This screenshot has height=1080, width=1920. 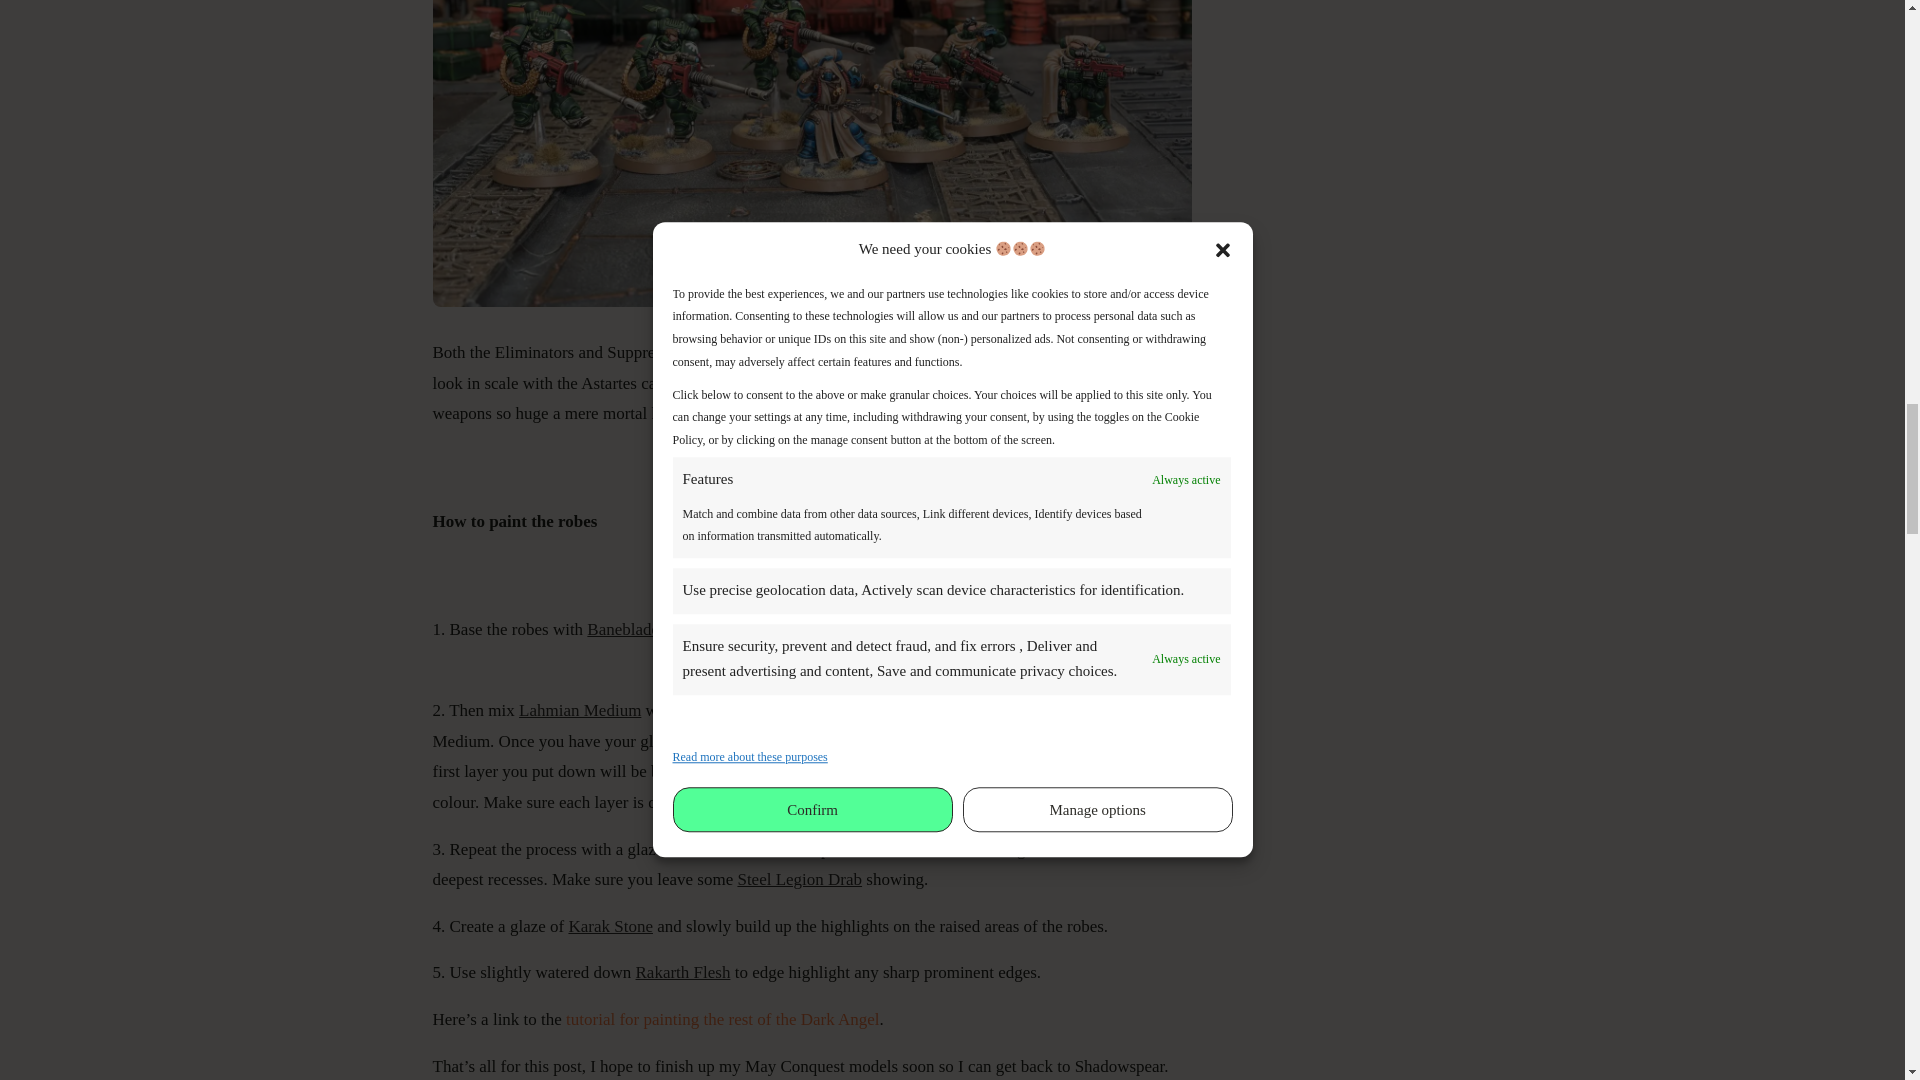 What do you see at coordinates (683, 972) in the screenshot?
I see `Rakarth Flesh` at bounding box center [683, 972].